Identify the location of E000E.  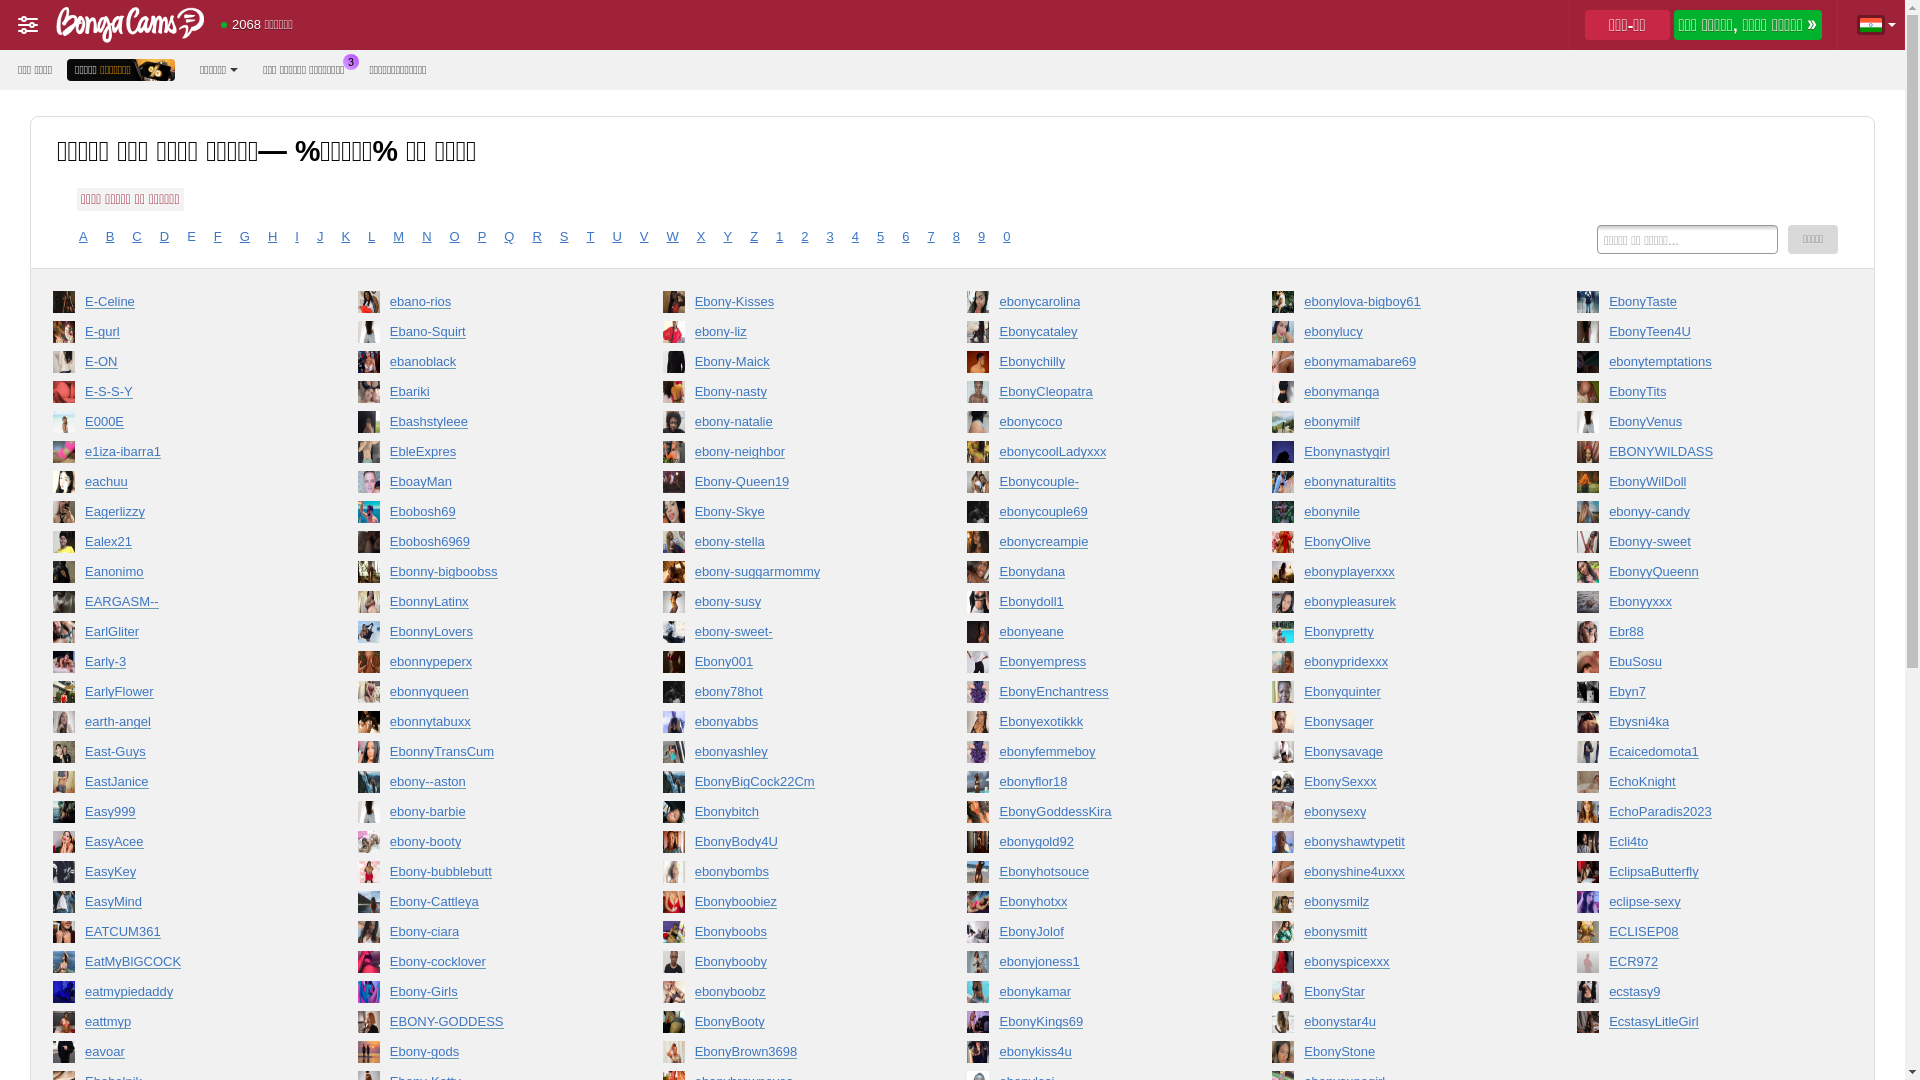
(177, 426).